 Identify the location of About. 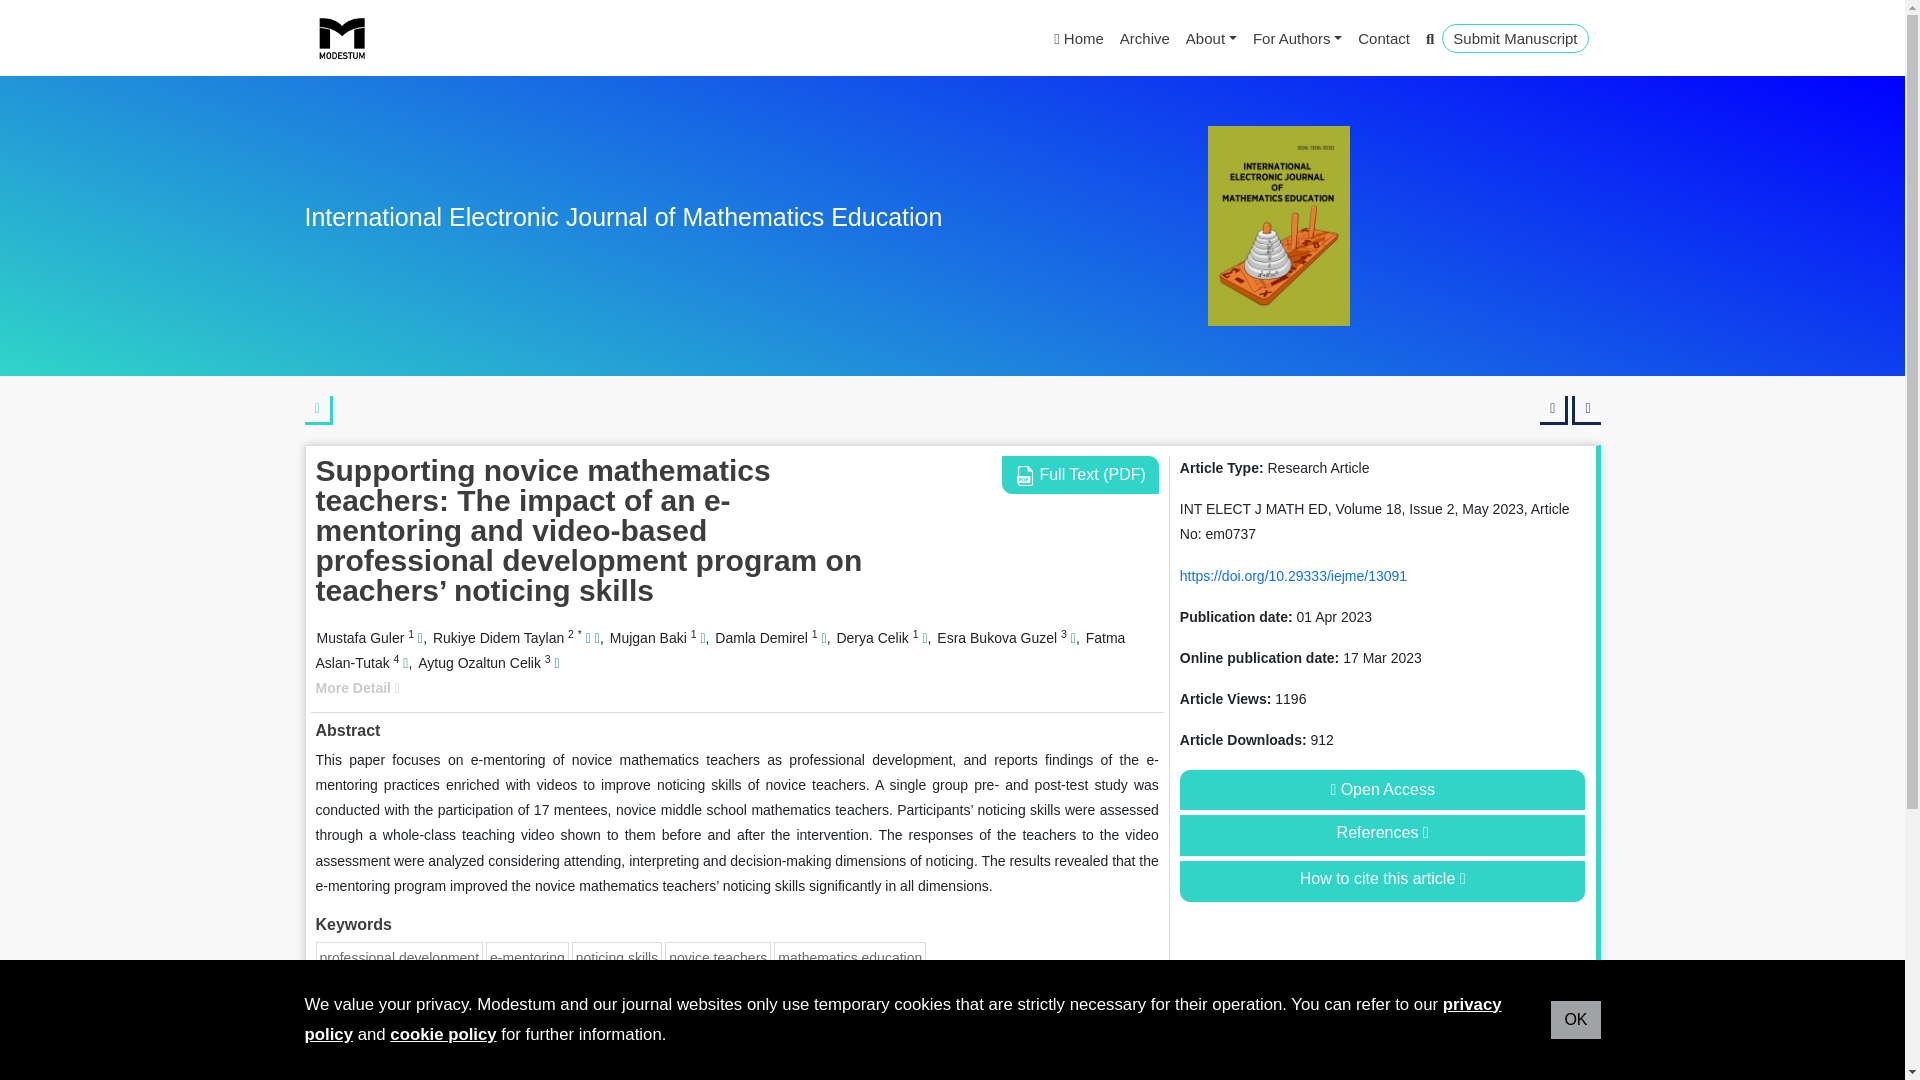
(1211, 38).